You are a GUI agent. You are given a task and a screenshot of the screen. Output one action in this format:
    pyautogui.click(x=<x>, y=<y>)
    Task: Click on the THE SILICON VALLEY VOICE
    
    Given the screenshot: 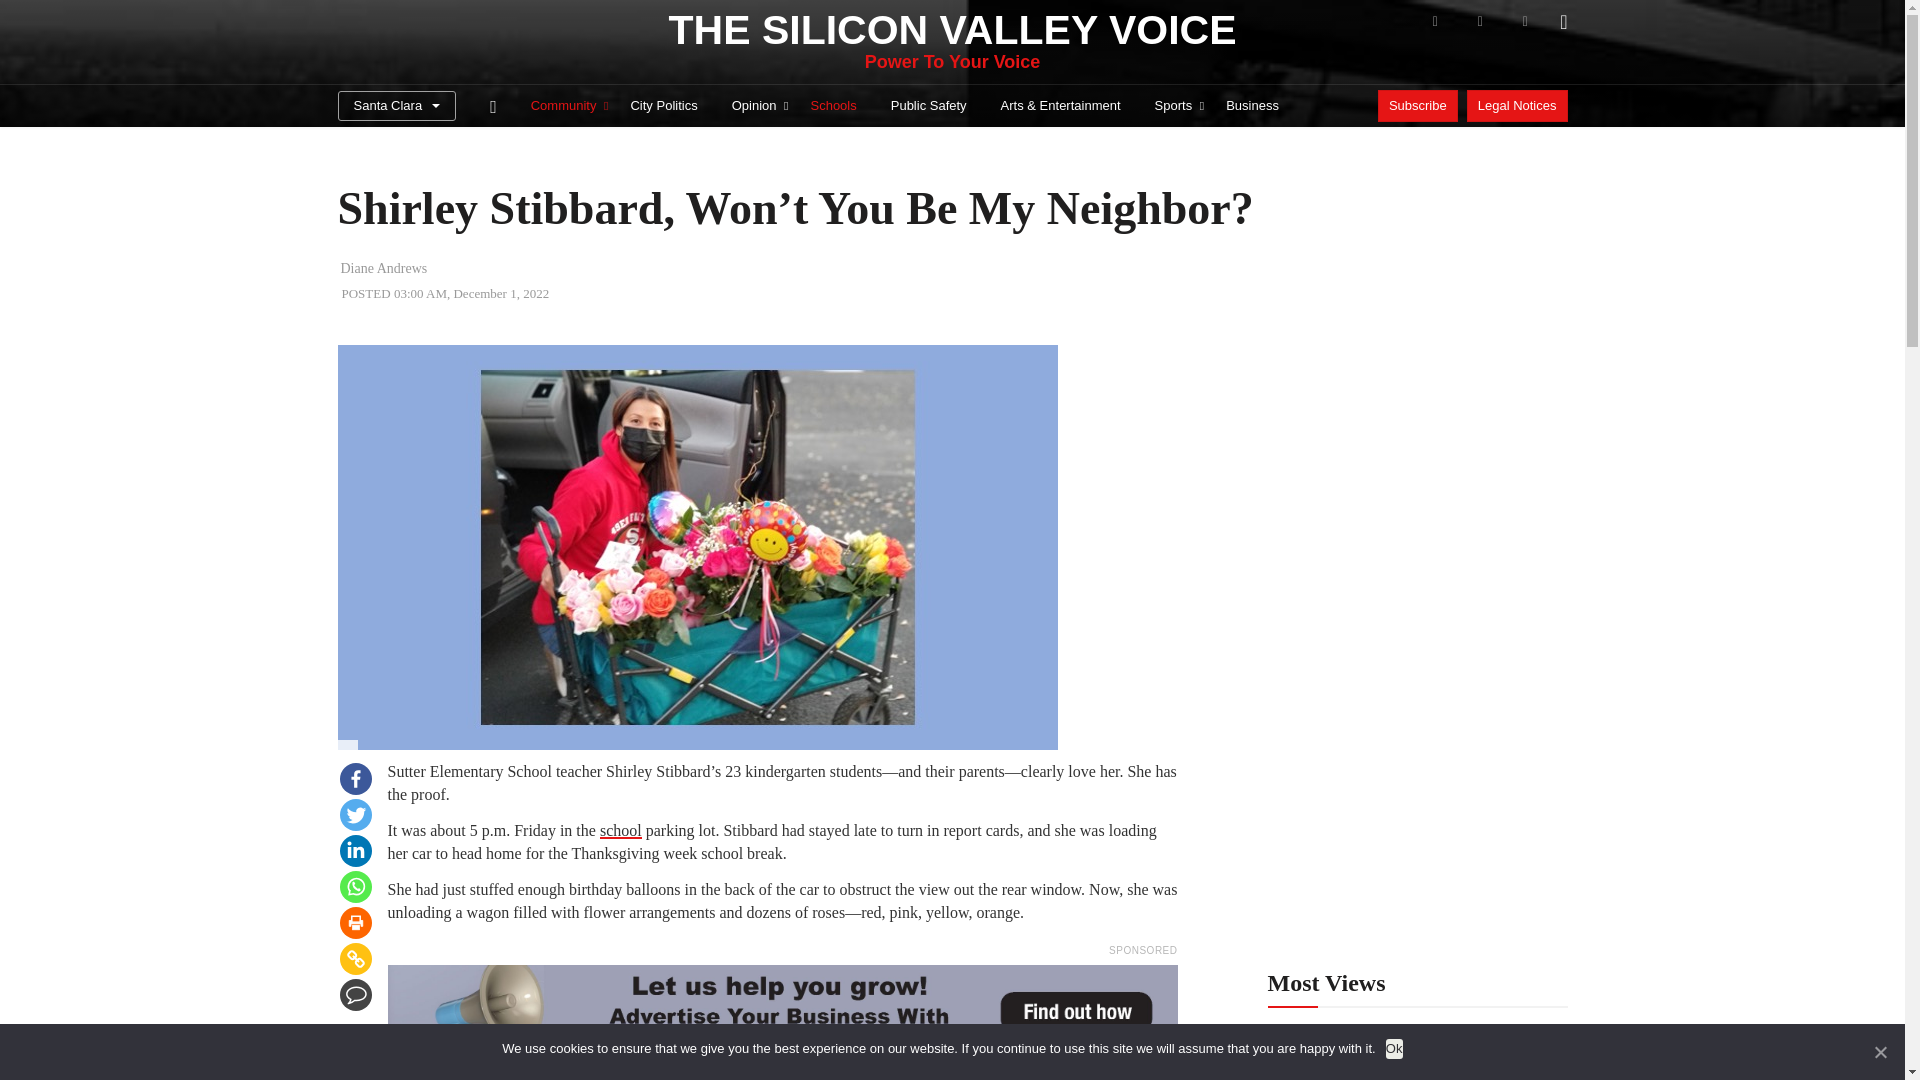 What is the action you would take?
    pyautogui.click(x=952, y=30)
    